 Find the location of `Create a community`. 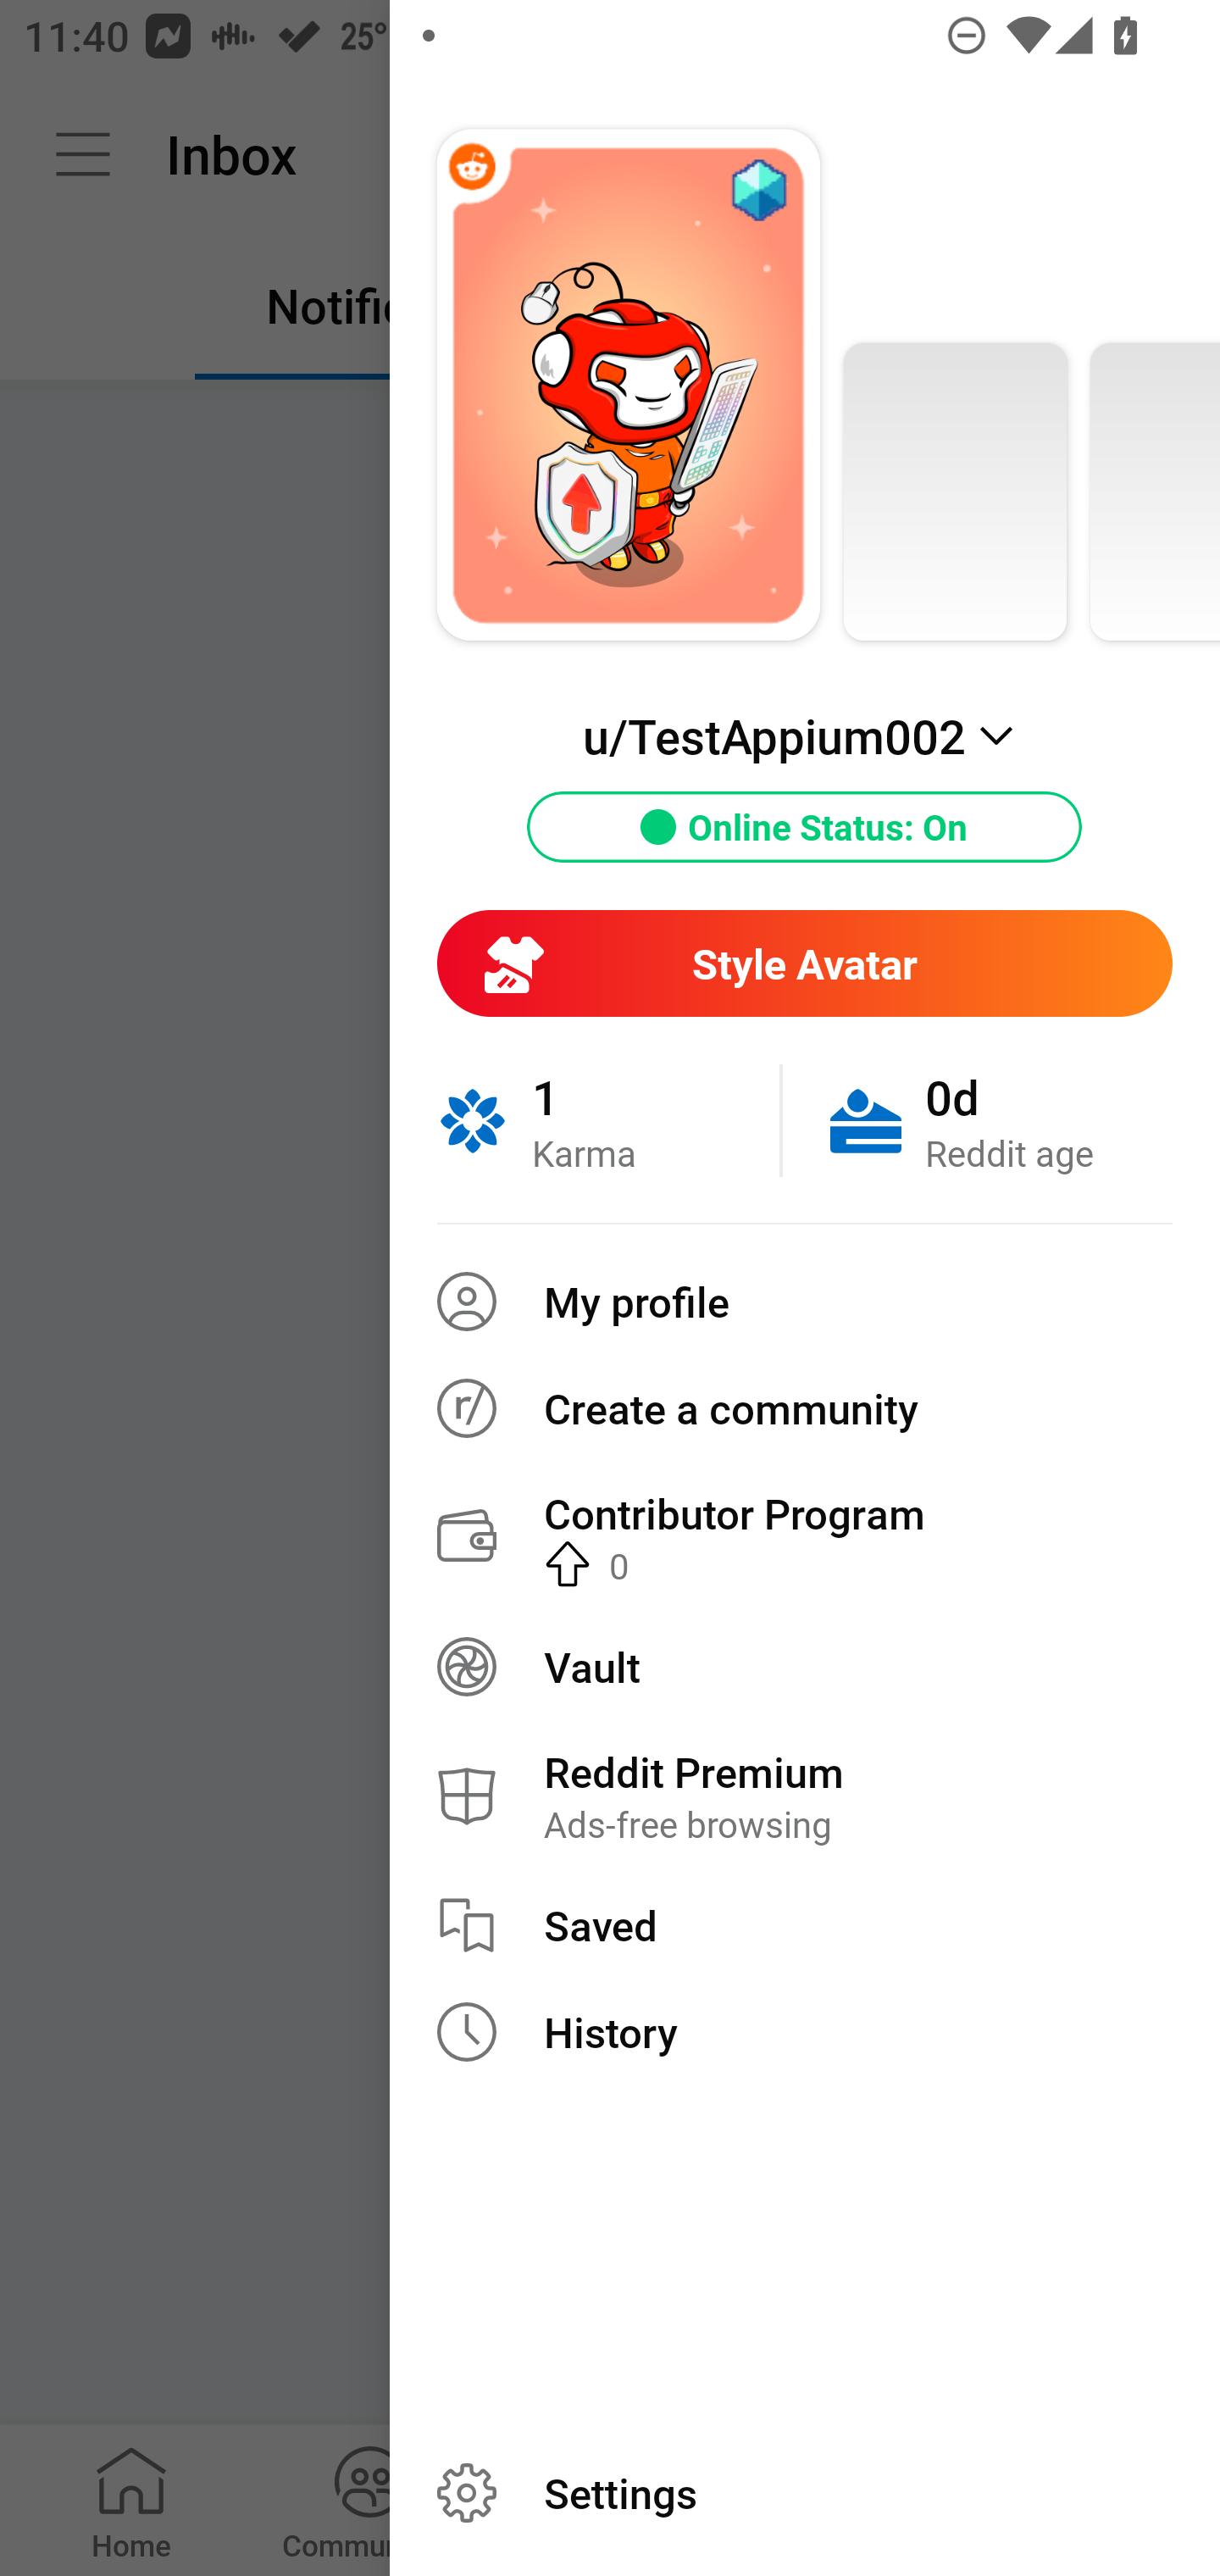

Create a community is located at coordinates (805, 1407).